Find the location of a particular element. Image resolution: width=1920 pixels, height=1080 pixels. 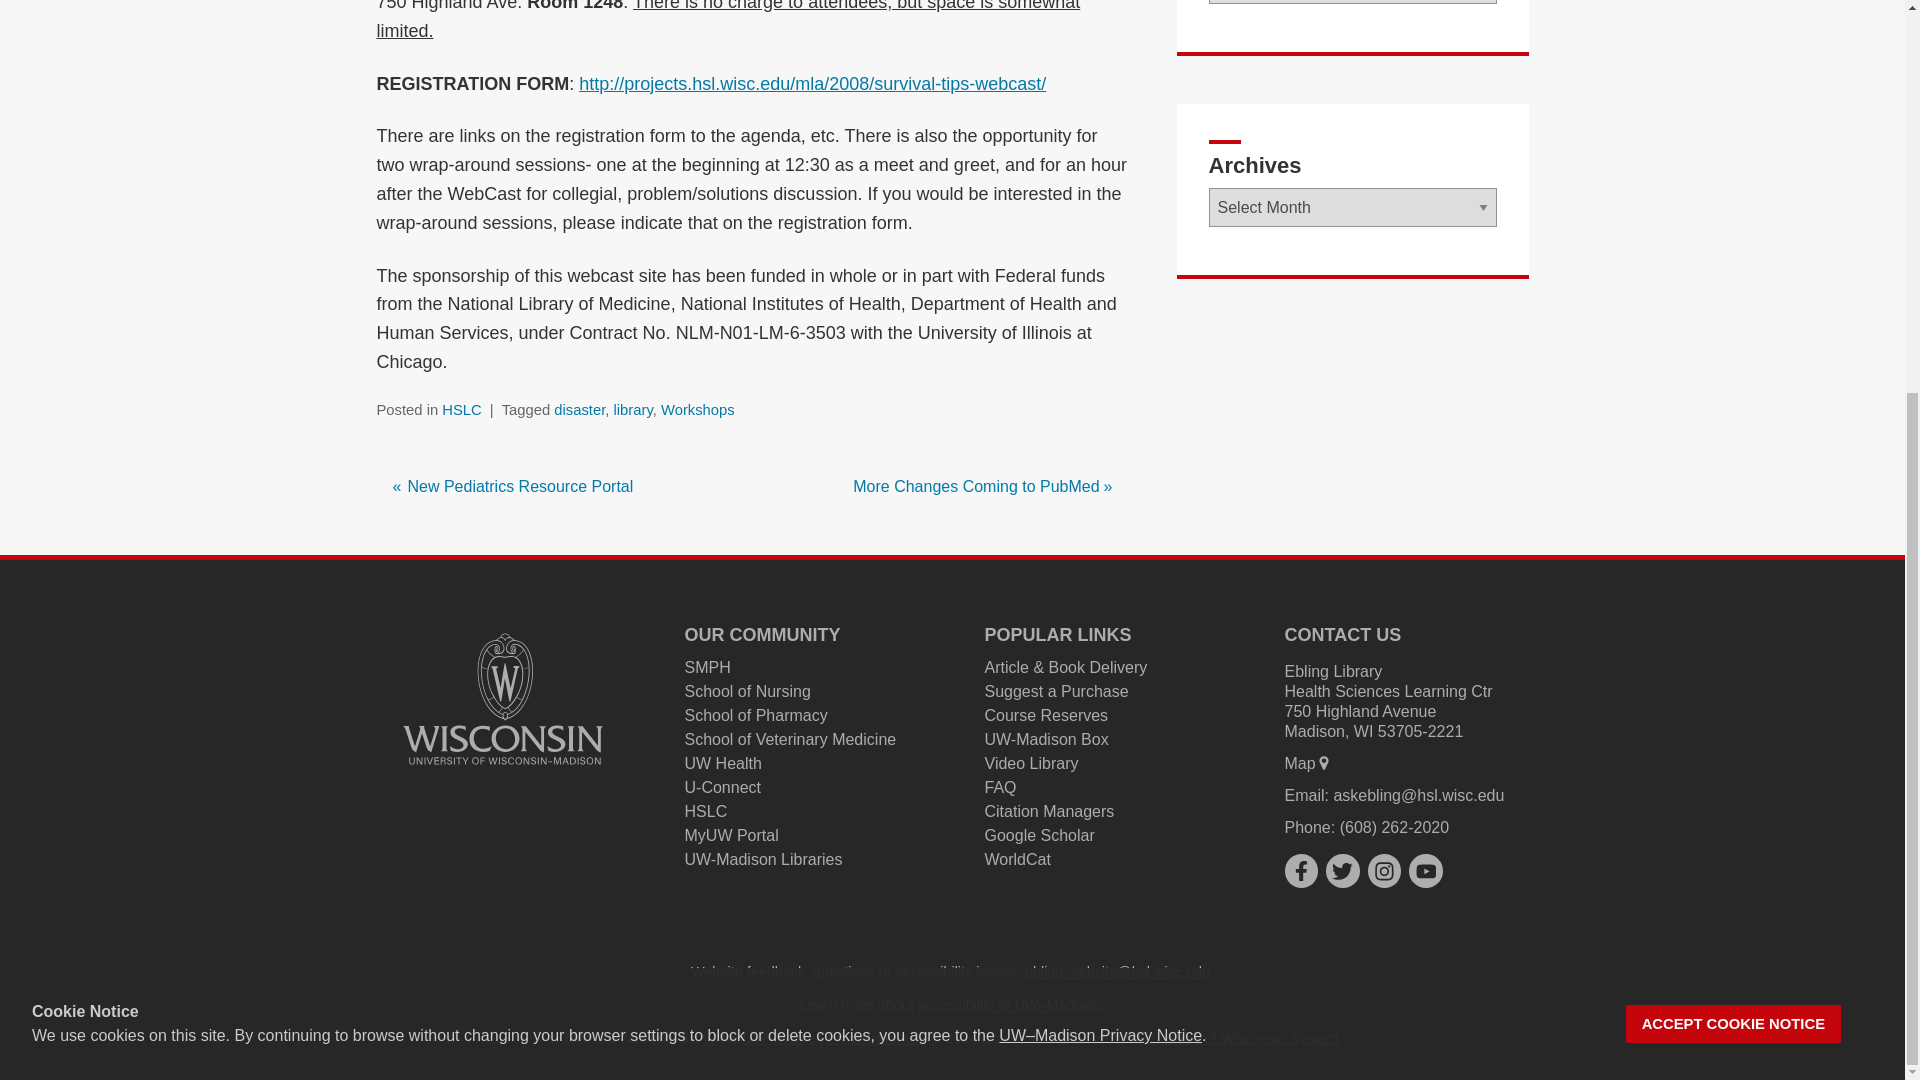

map marker is located at coordinates (1324, 762).